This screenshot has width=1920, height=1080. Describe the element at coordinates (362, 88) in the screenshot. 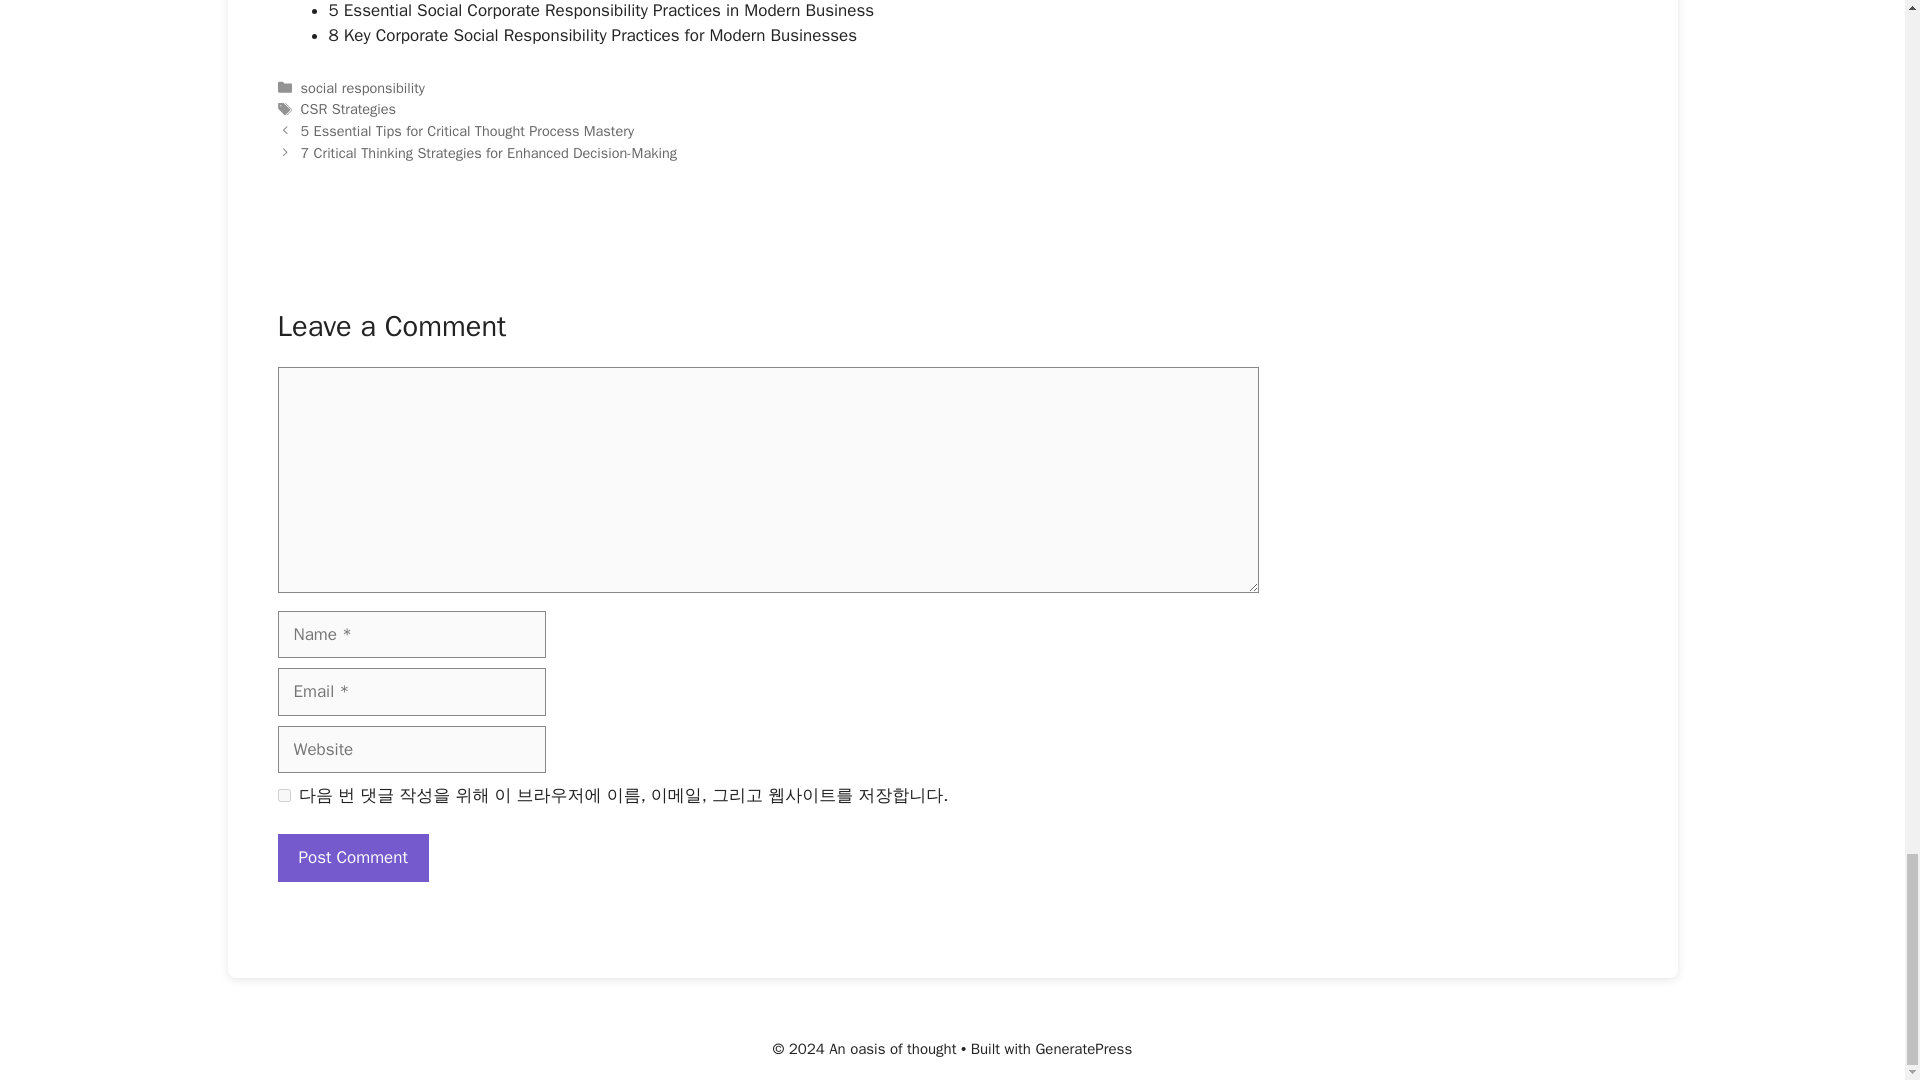

I see `social responsibility` at that location.